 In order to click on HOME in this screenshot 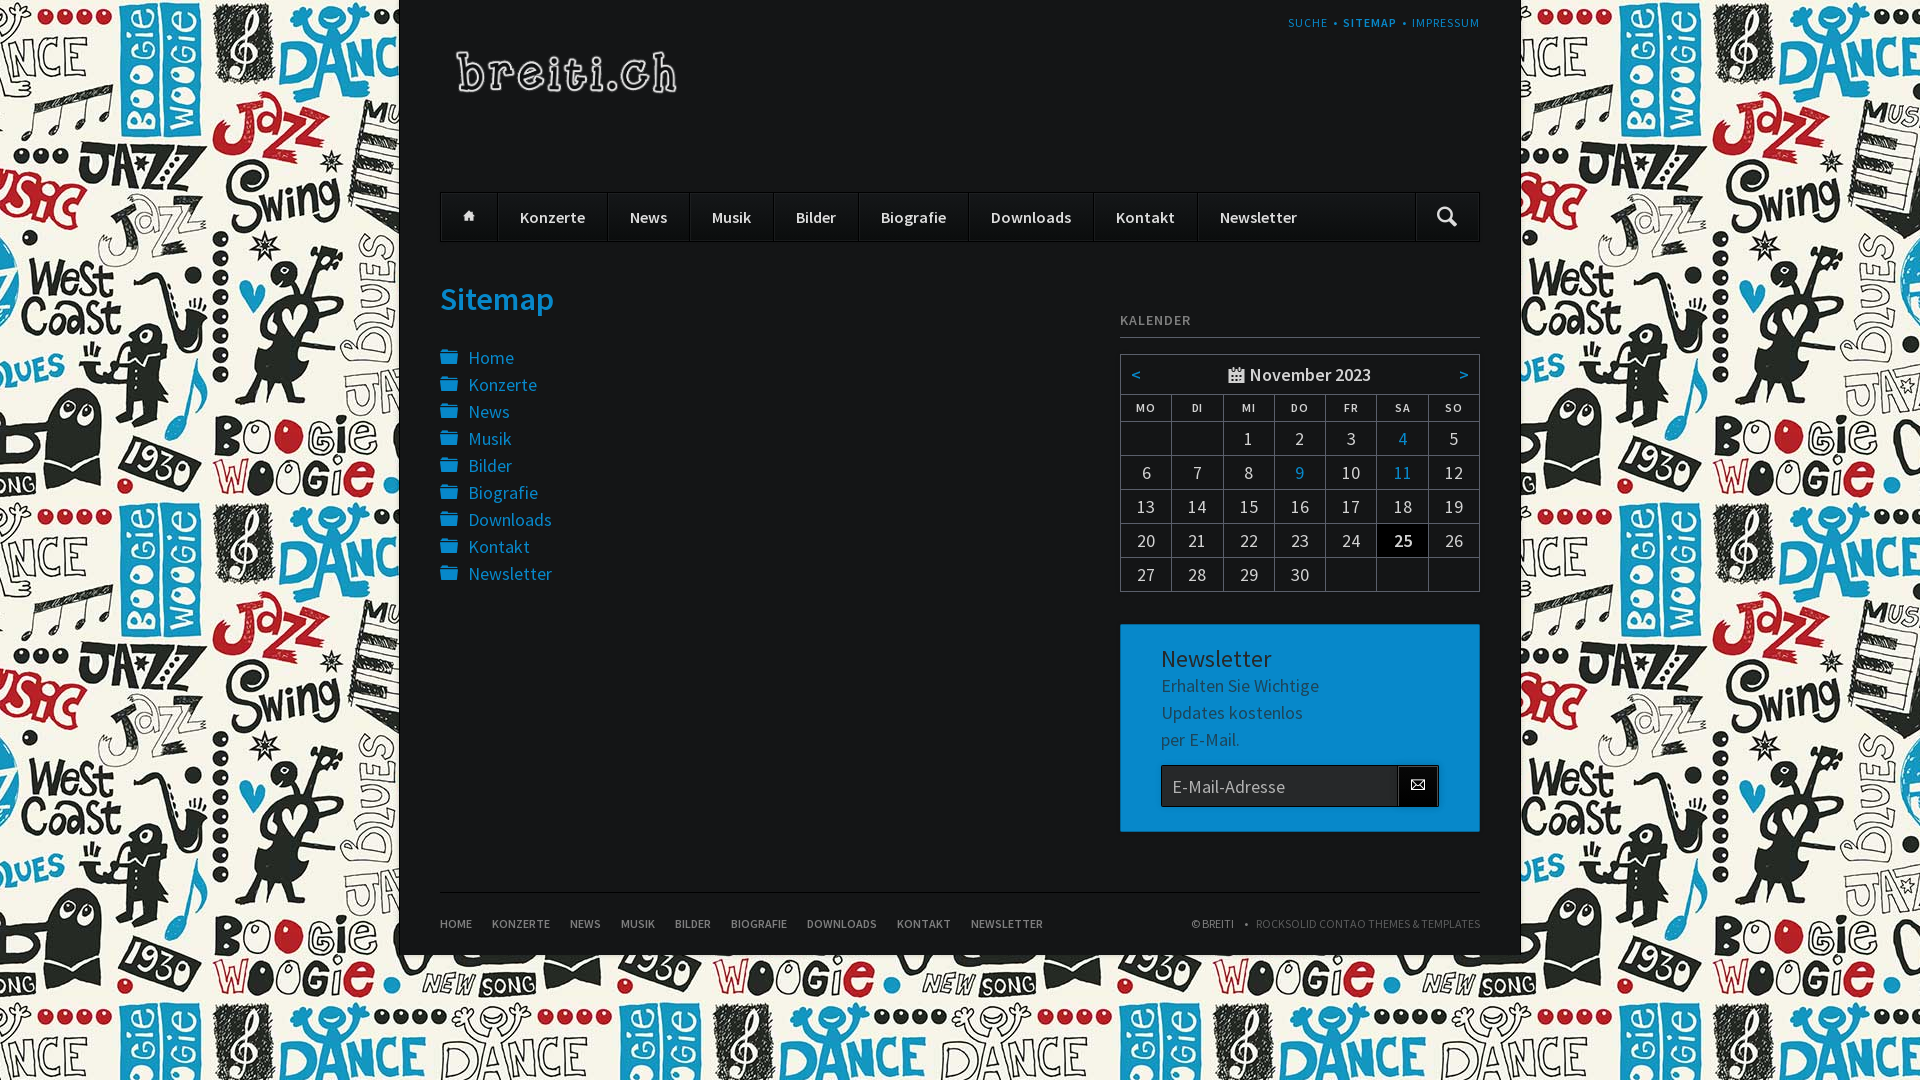, I will do `click(456, 924)`.